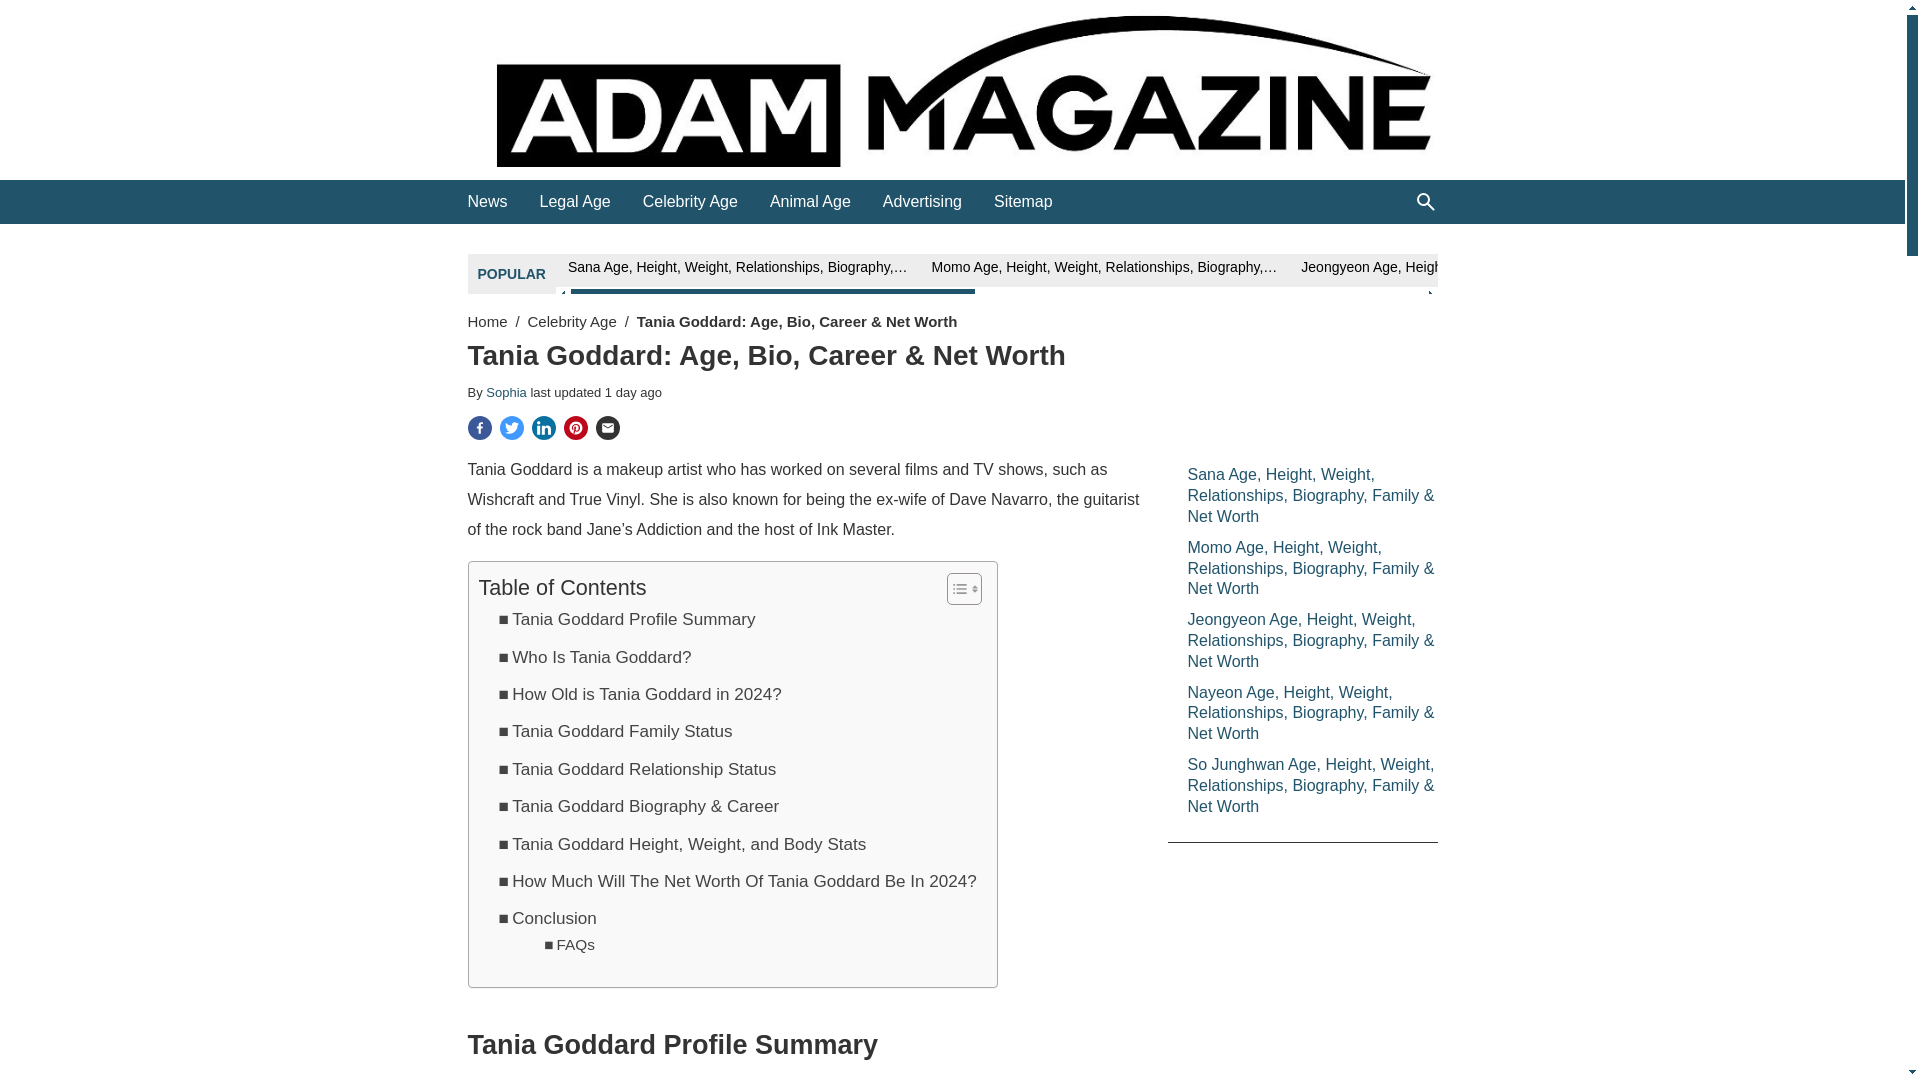 The image size is (1920, 1080). I want to click on How Old is Tania Goddard in 2024?, so click(639, 694).